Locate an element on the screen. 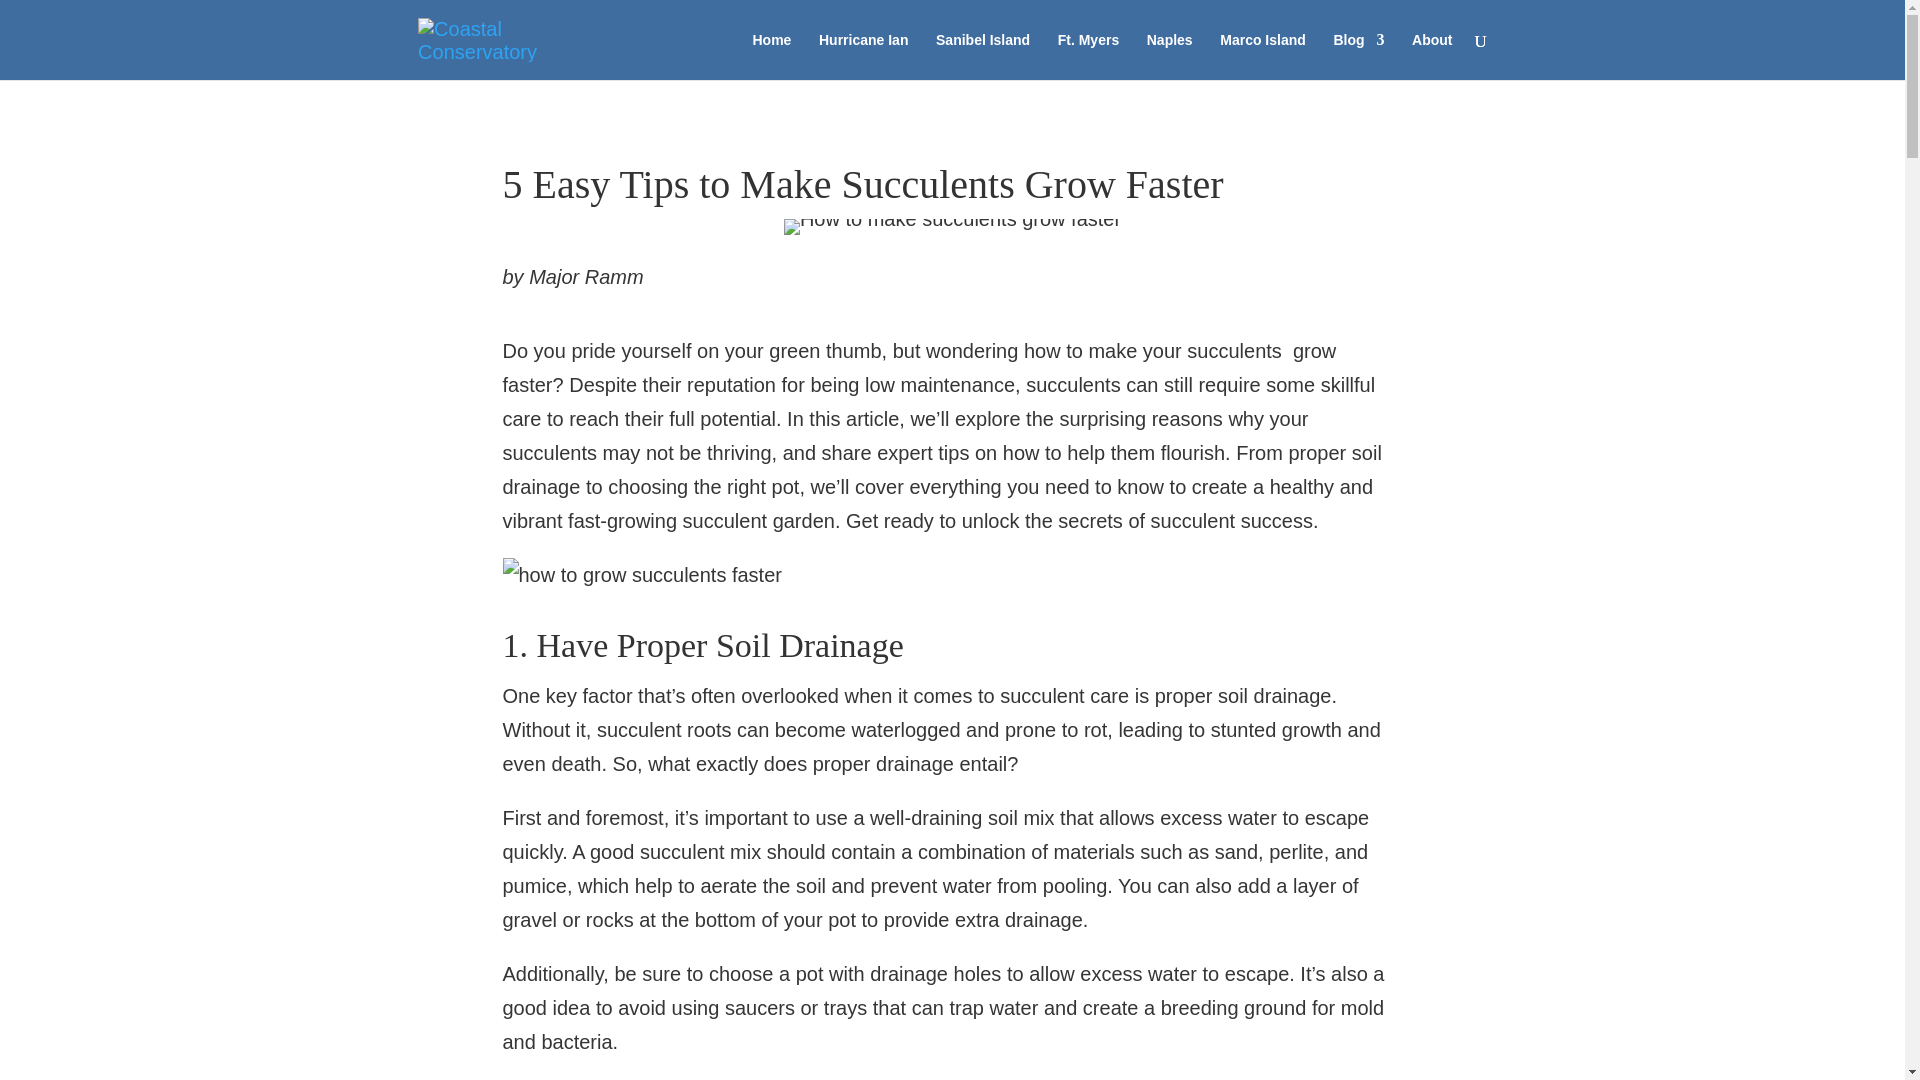 This screenshot has height=1080, width=1920. Ft. Myers is located at coordinates (1088, 56).